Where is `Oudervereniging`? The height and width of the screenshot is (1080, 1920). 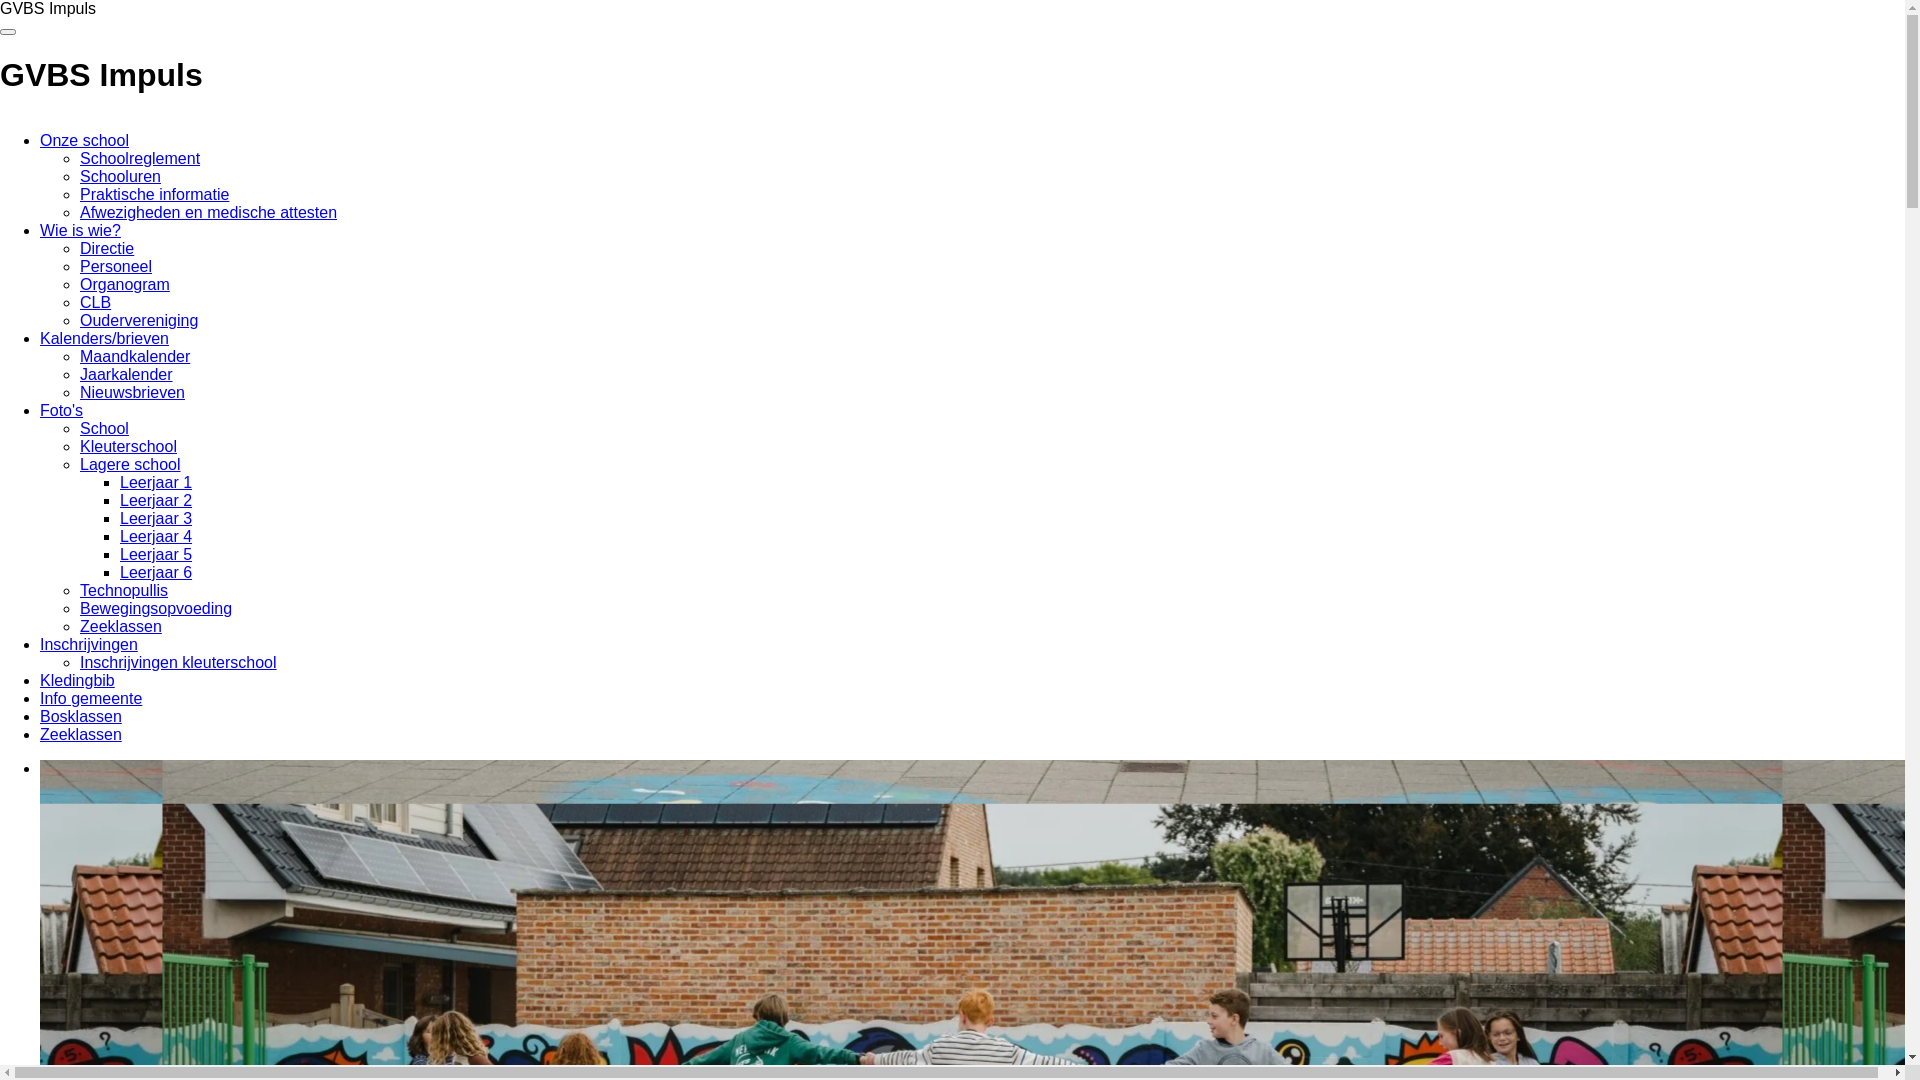 Oudervereniging is located at coordinates (139, 320).